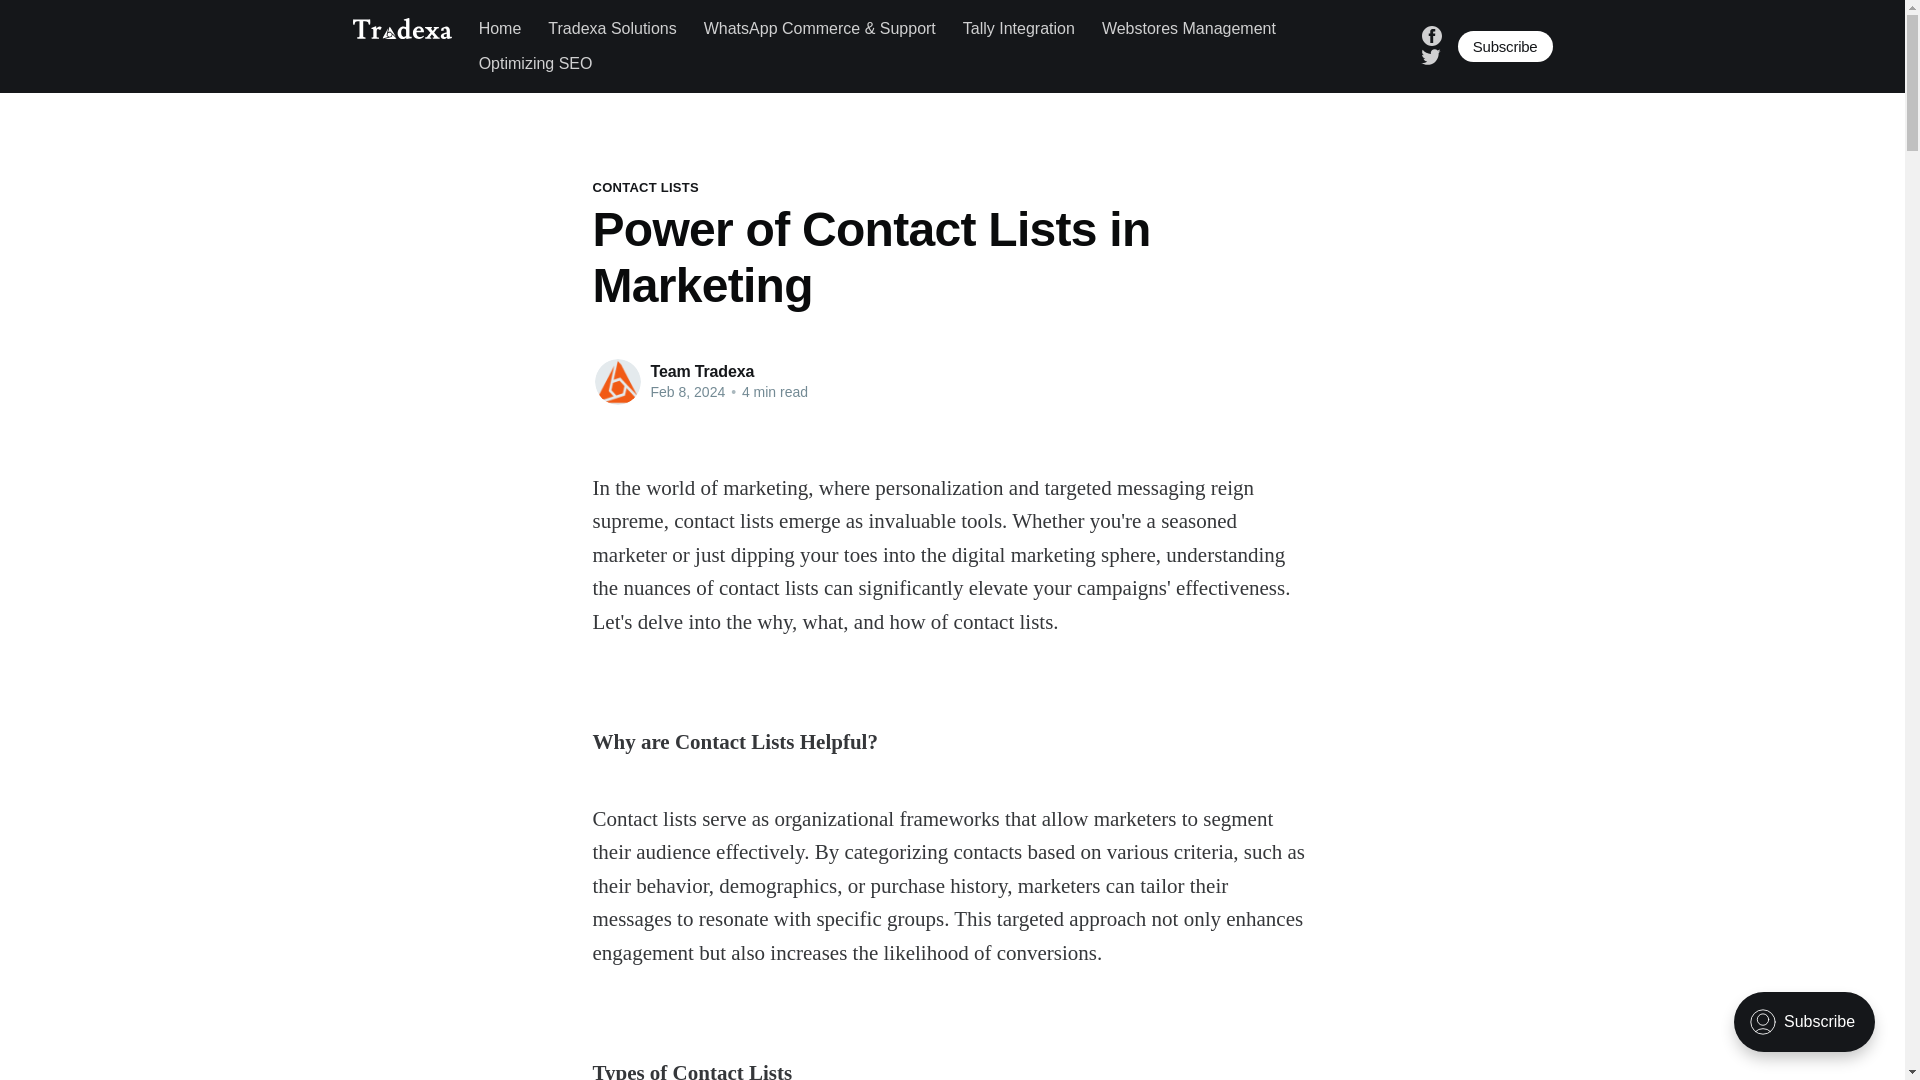 Image resolution: width=1920 pixels, height=1080 pixels. Describe the element at coordinates (611, 28) in the screenshot. I see `Tradexa Solutions` at that location.